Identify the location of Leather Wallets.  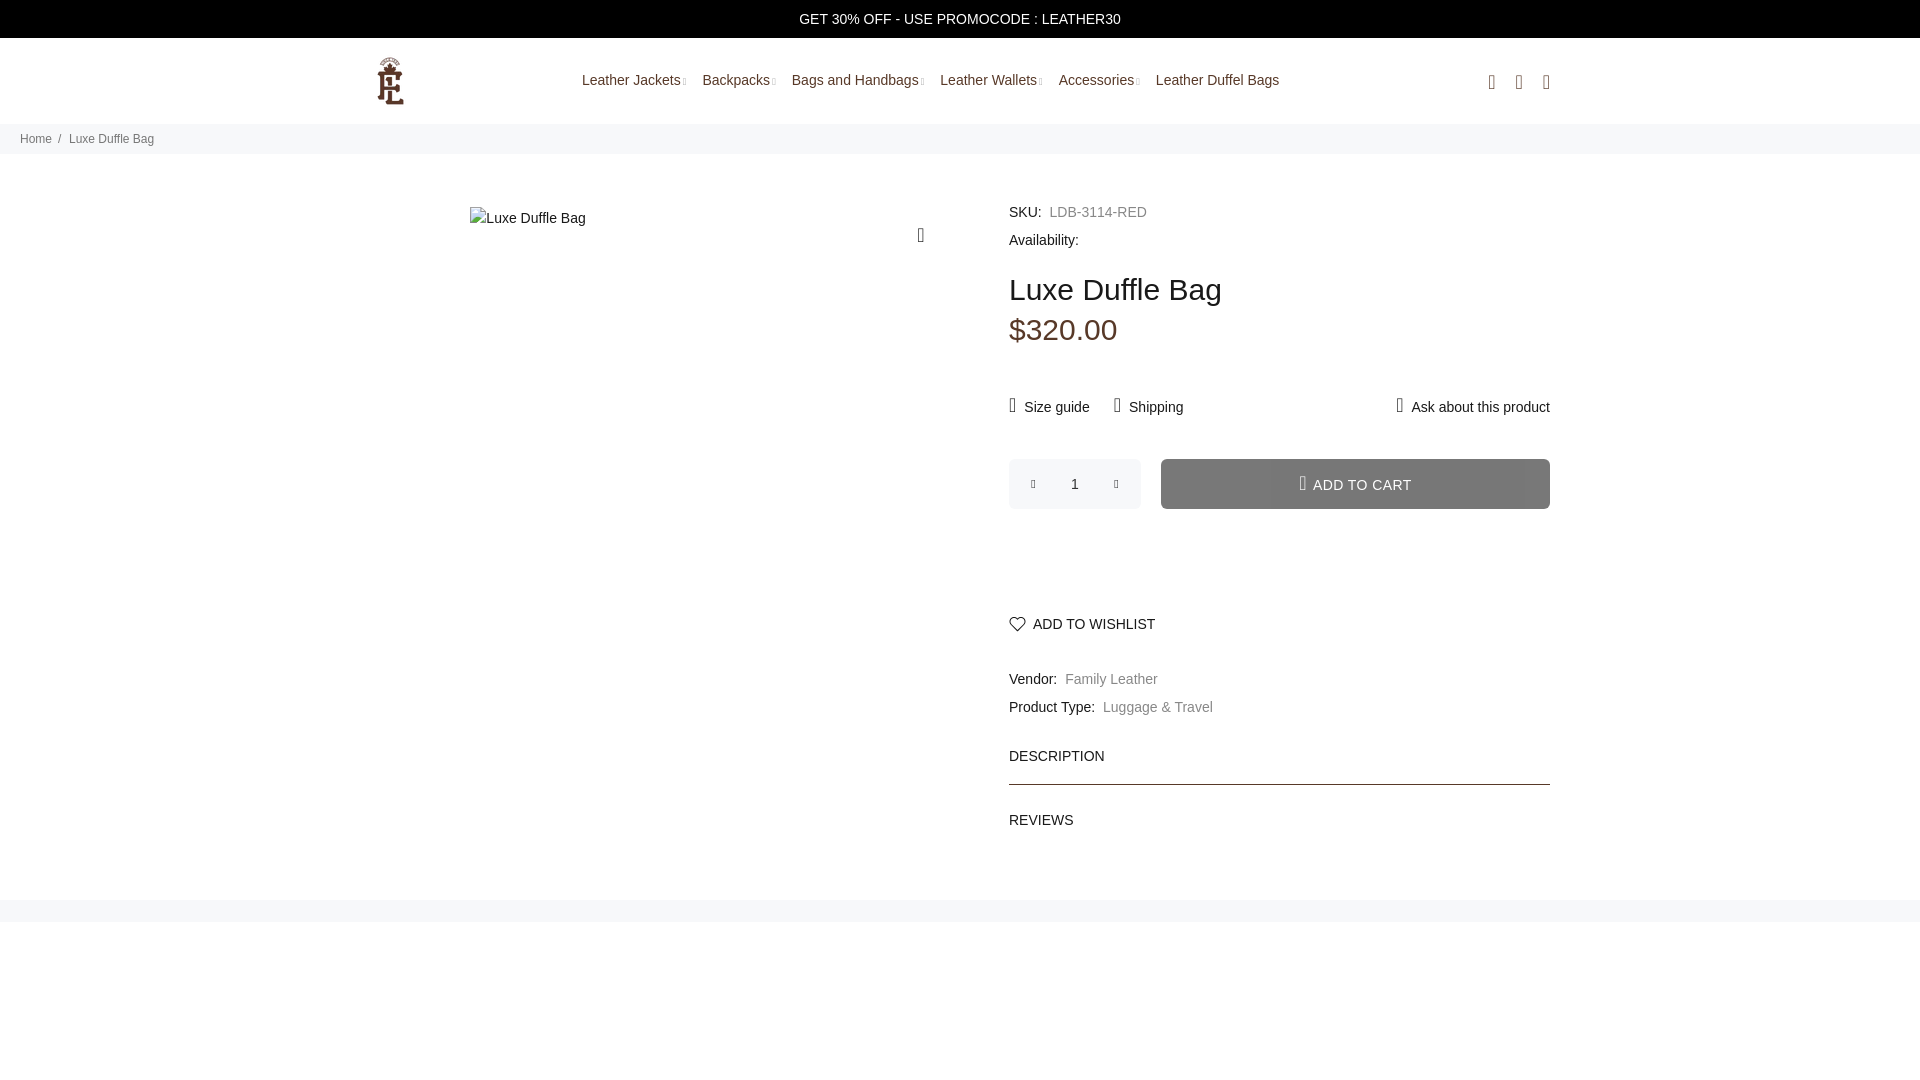
(990, 80).